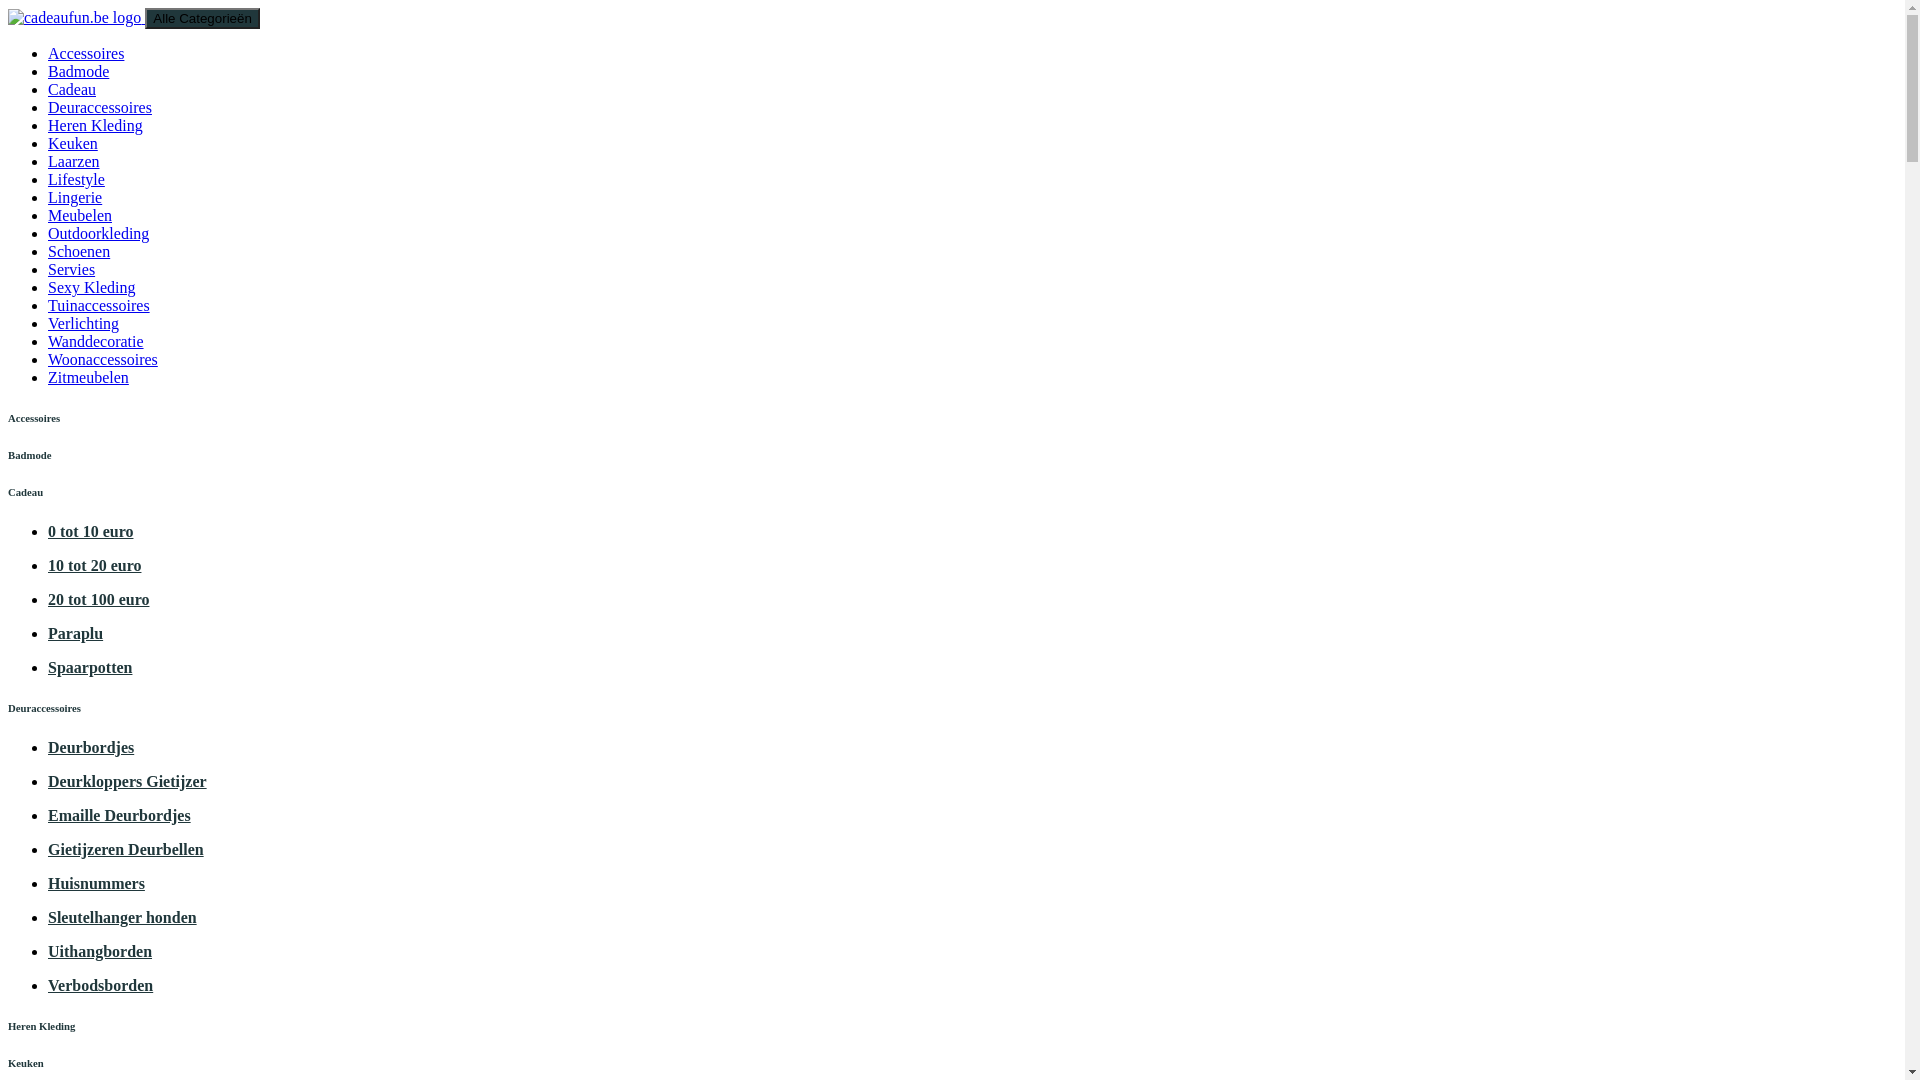 Image resolution: width=1920 pixels, height=1080 pixels. What do you see at coordinates (79, 252) in the screenshot?
I see `Schoenen` at bounding box center [79, 252].